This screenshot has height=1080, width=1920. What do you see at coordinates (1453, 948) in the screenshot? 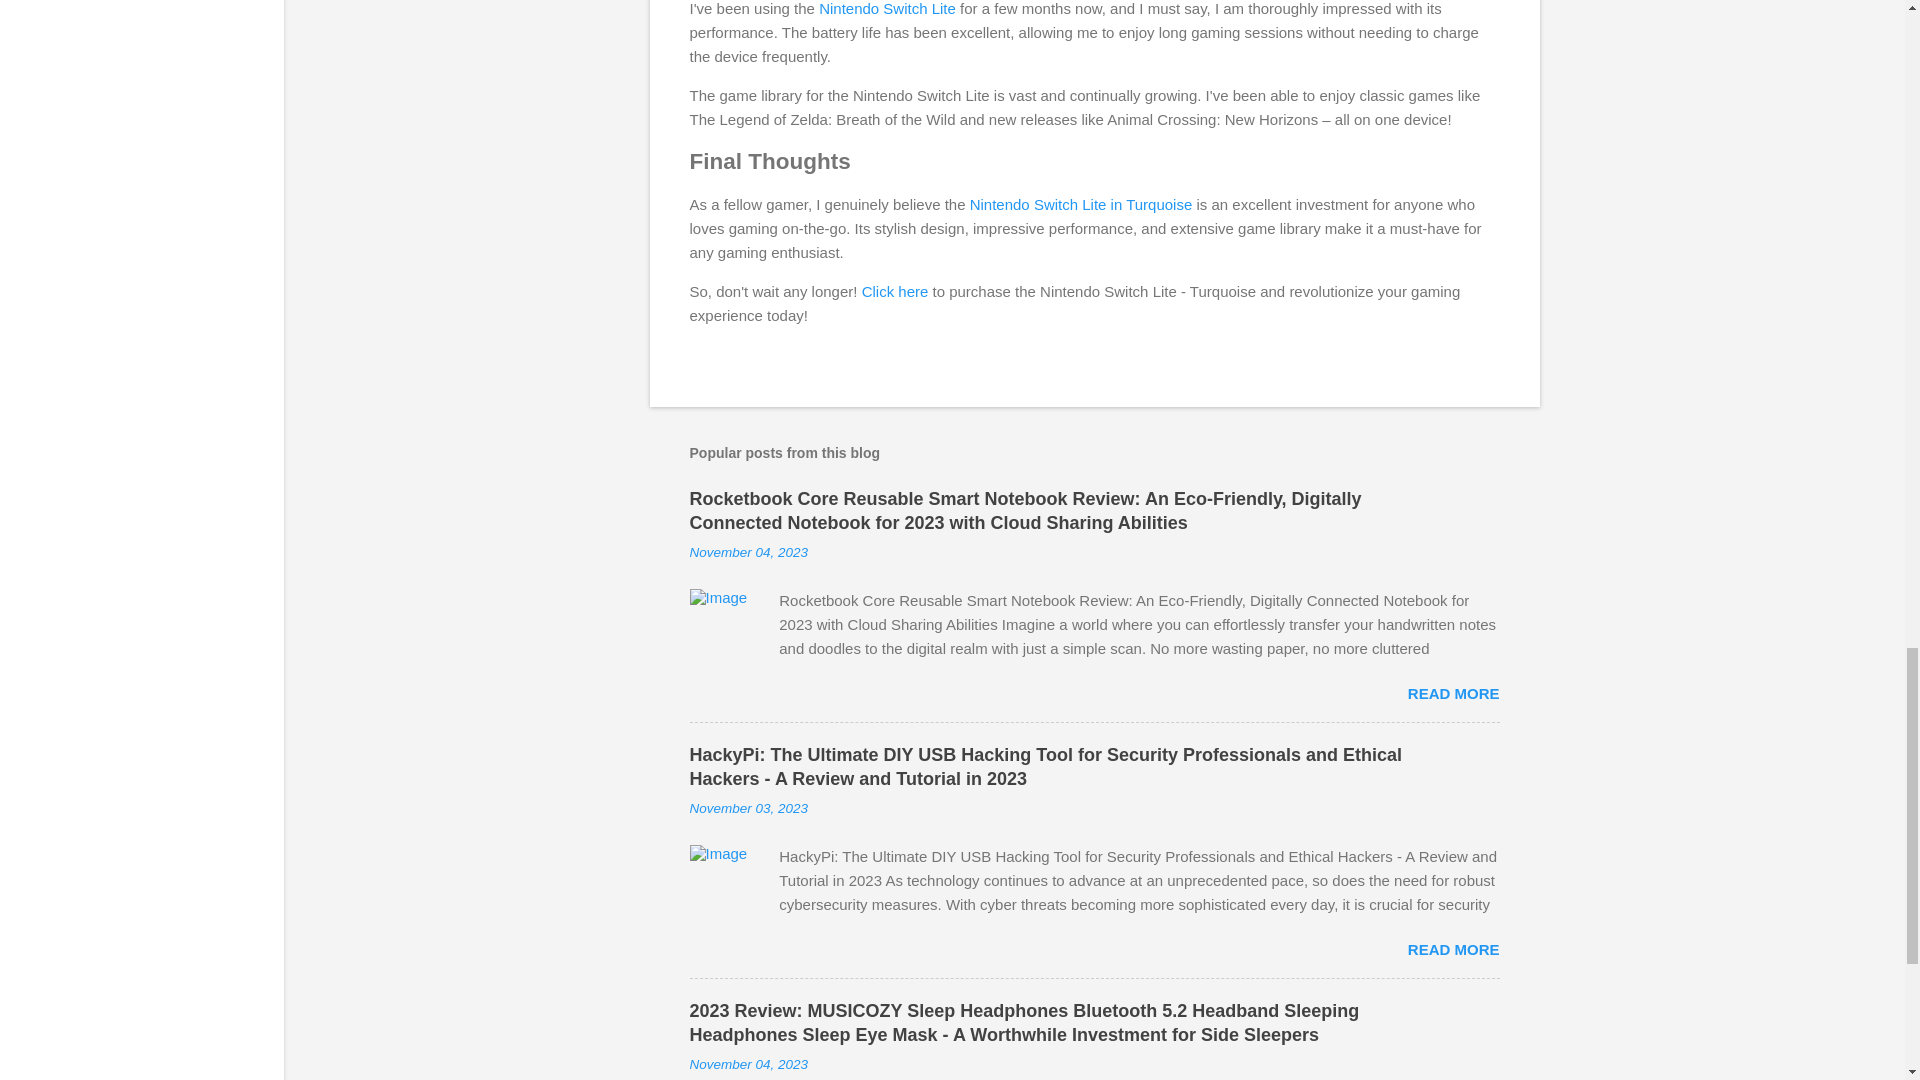
I see `READ MORE` at bounding box center [1453, 948].